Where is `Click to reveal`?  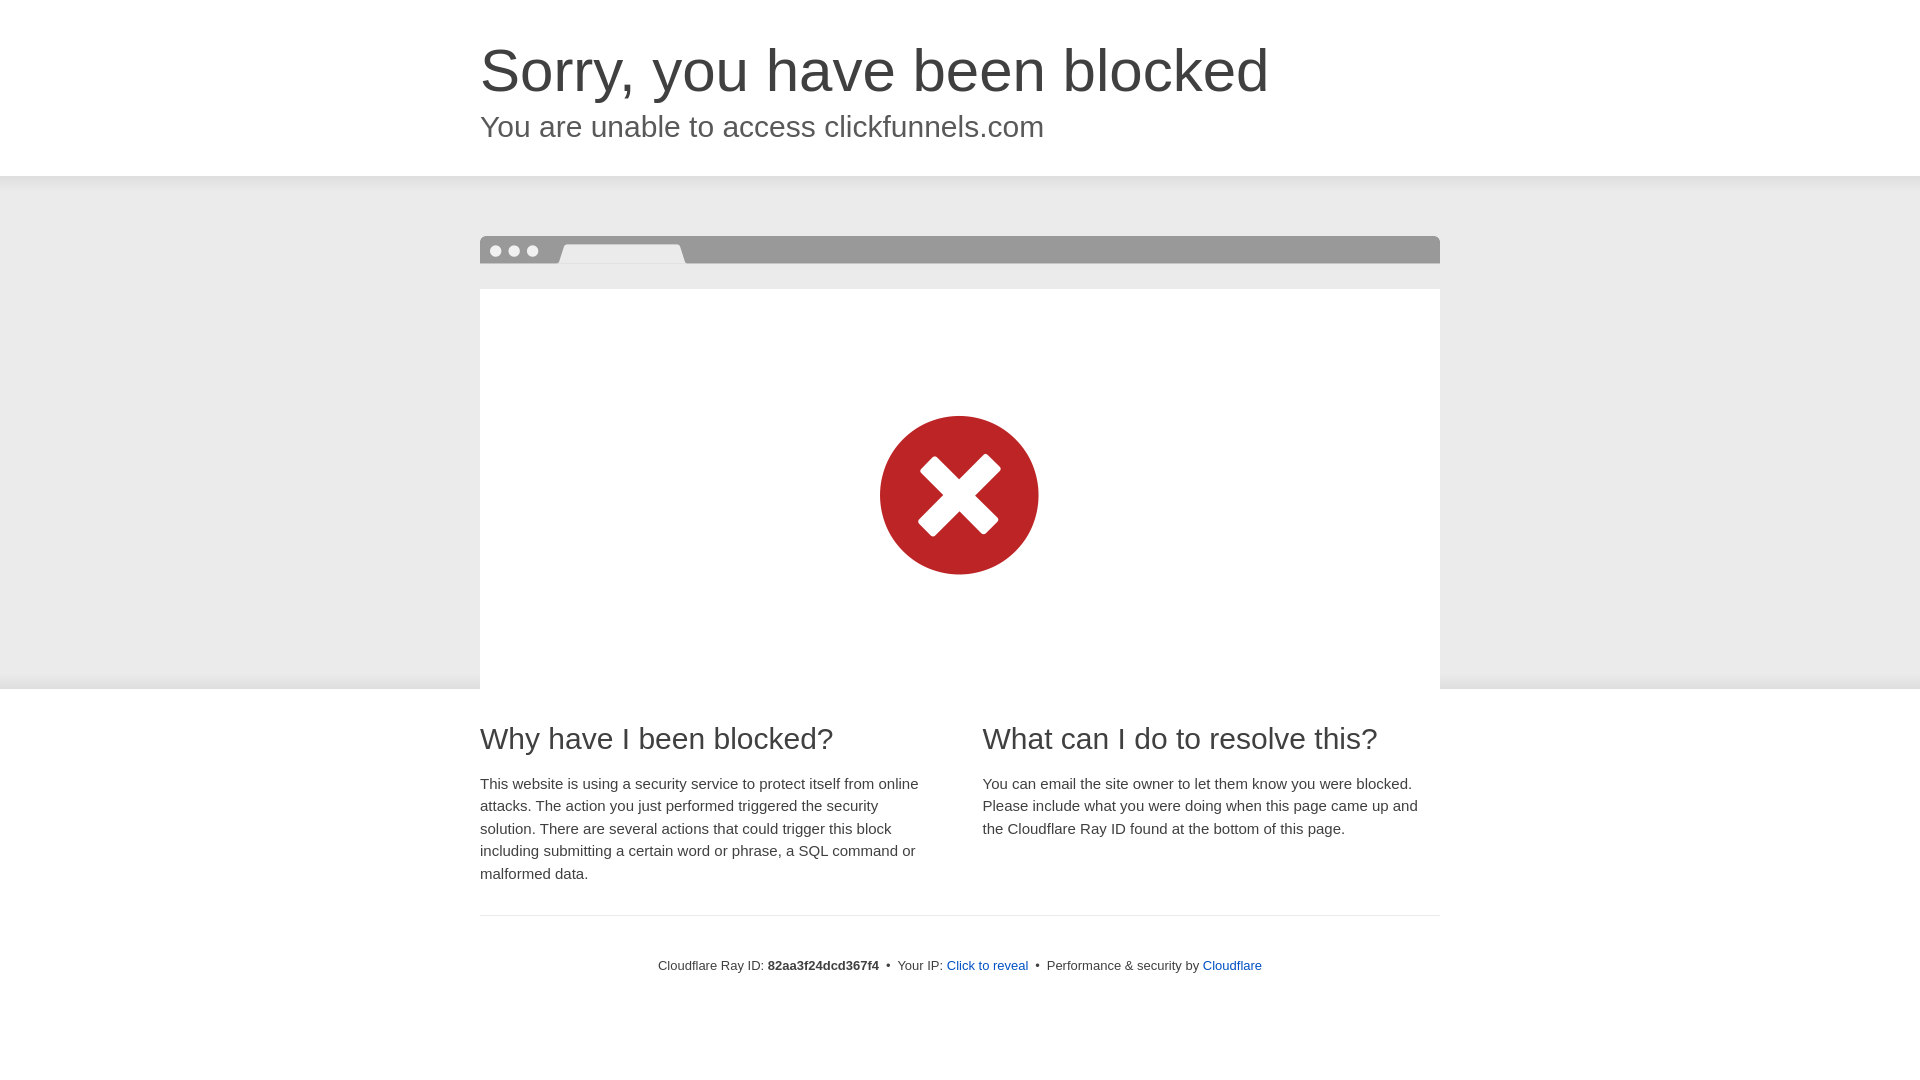 Click to reveal is located at coordinates (988, 966).